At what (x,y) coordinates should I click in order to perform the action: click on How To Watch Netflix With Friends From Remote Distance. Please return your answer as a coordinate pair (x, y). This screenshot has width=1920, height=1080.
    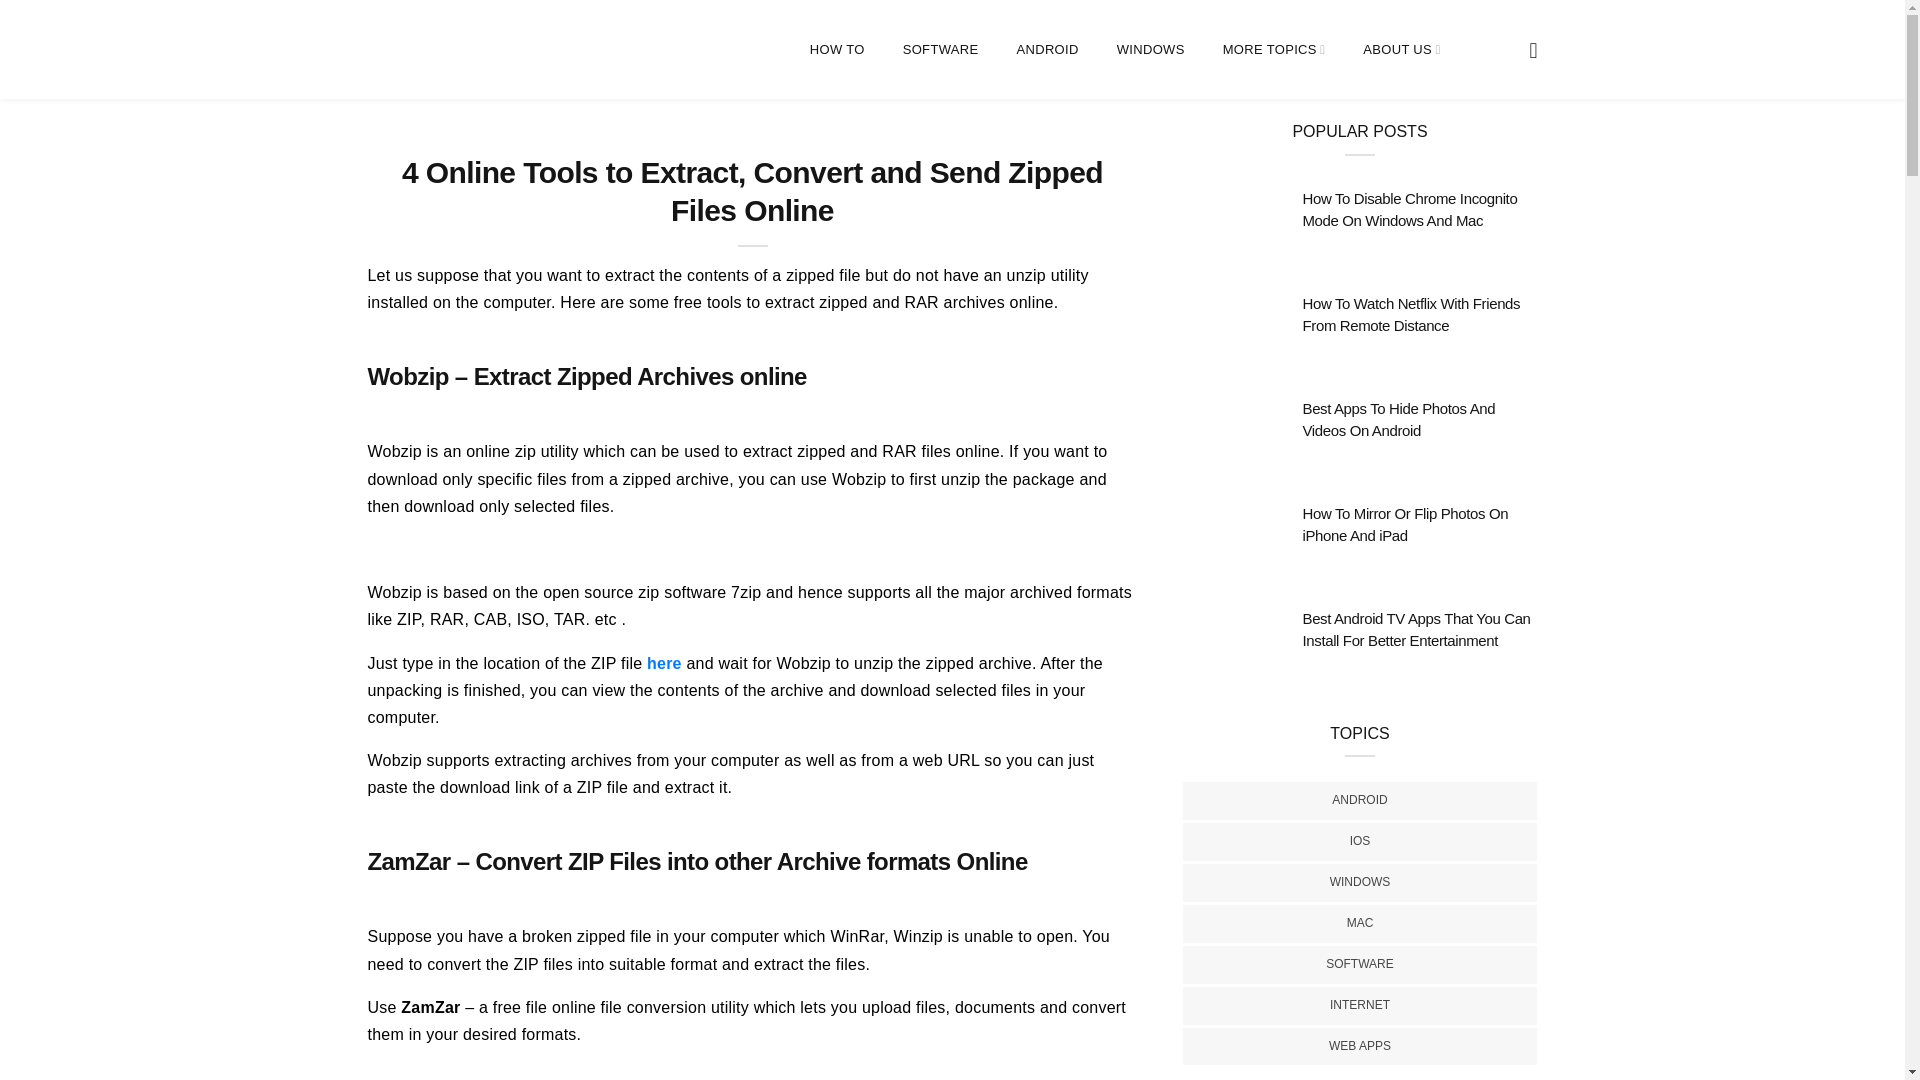
    Looking at the image, I should click on (1410, 314).